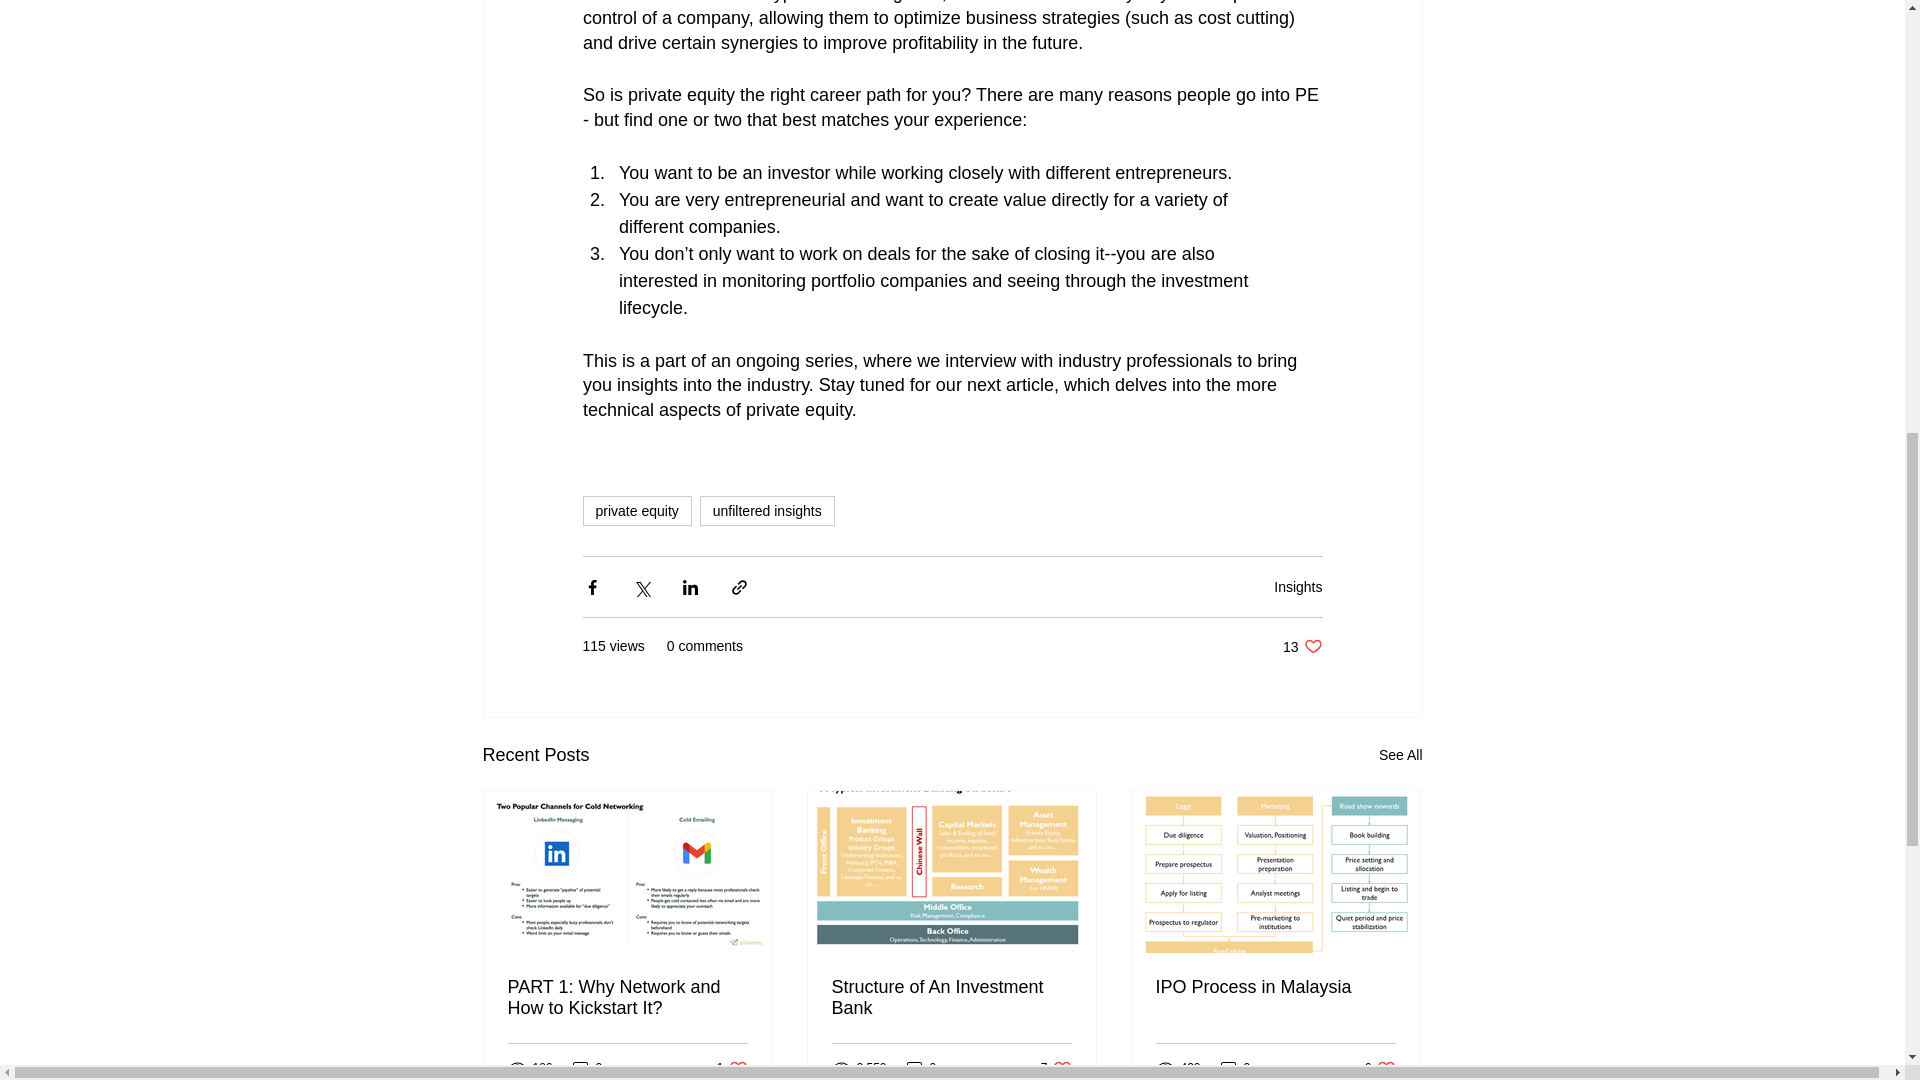 Image resolution: width=1920 pixels, height=1080 pixels. Describe the element at coordinates (921, 1068) in the screenshot. I see `See All` at that location.